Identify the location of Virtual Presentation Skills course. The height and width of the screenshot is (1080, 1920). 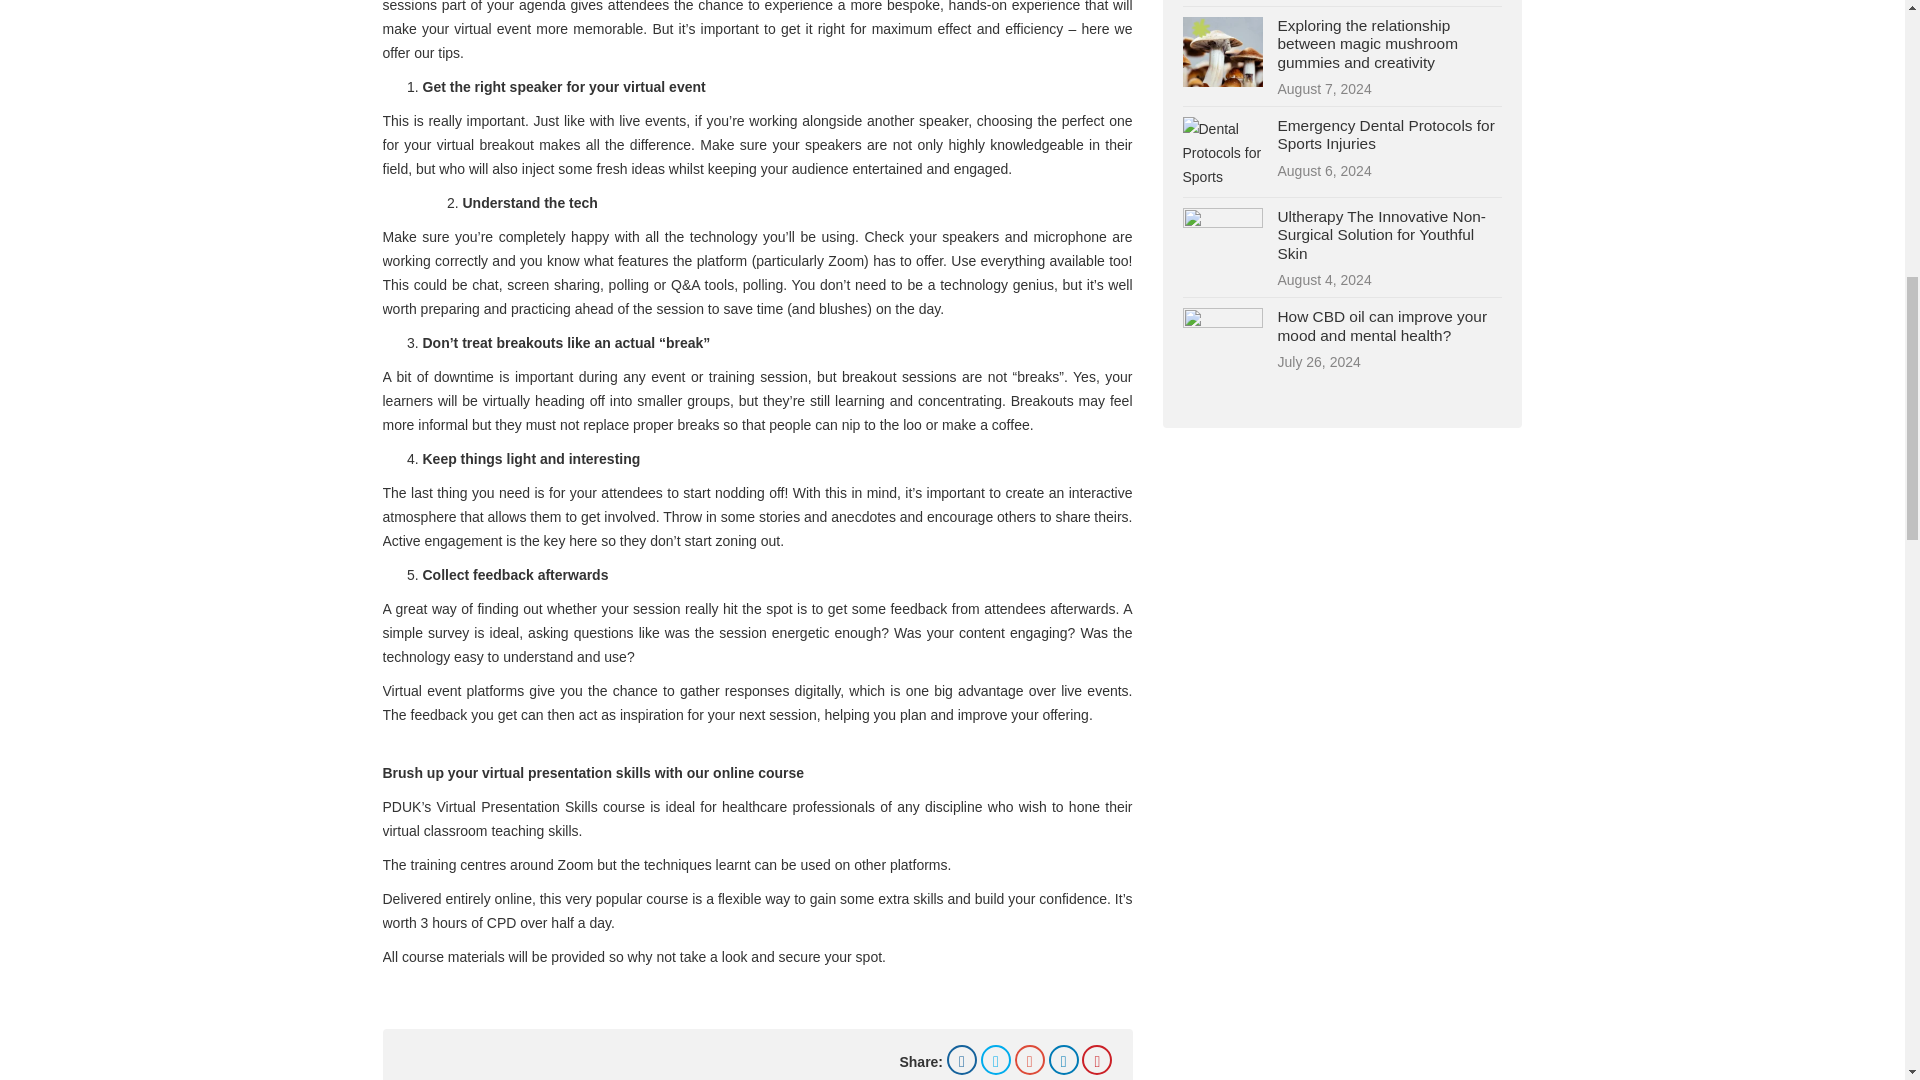
(539, 807).